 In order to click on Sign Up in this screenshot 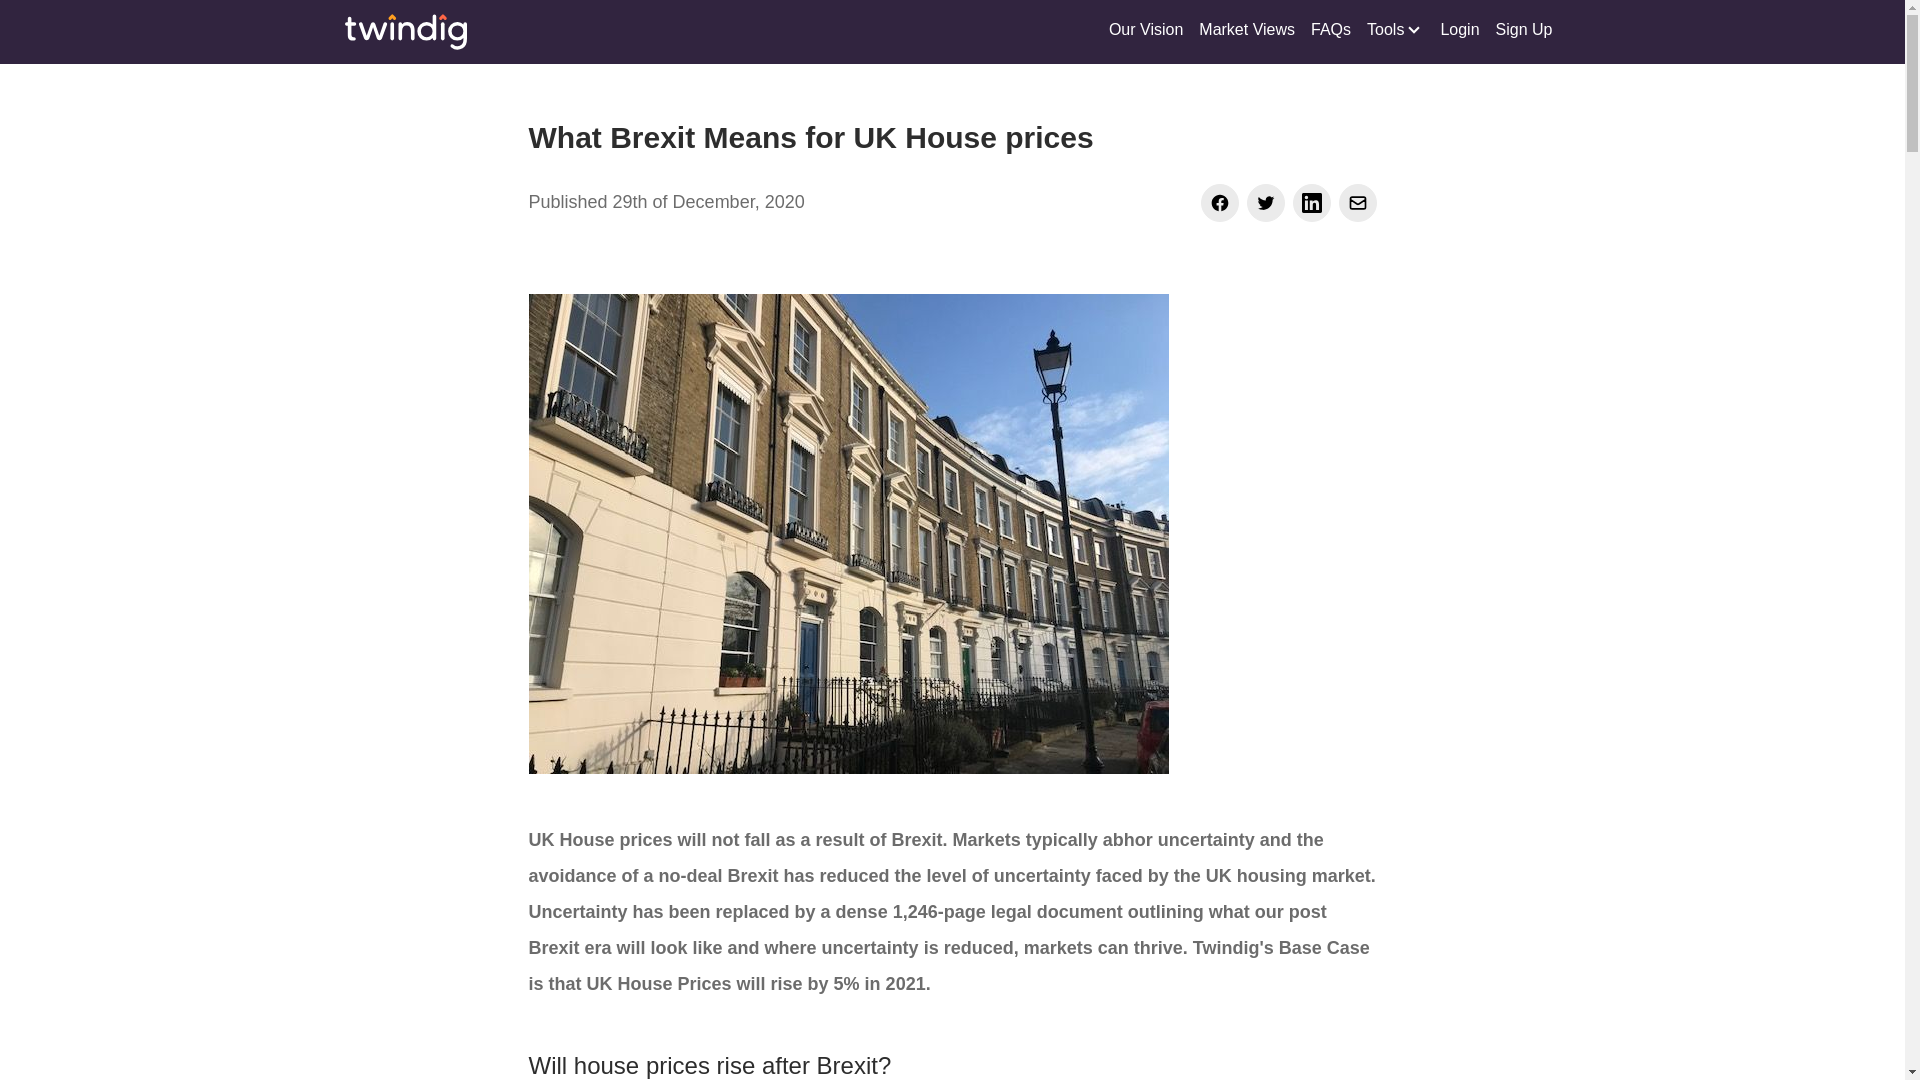, I will do `click(1524, 32)`.